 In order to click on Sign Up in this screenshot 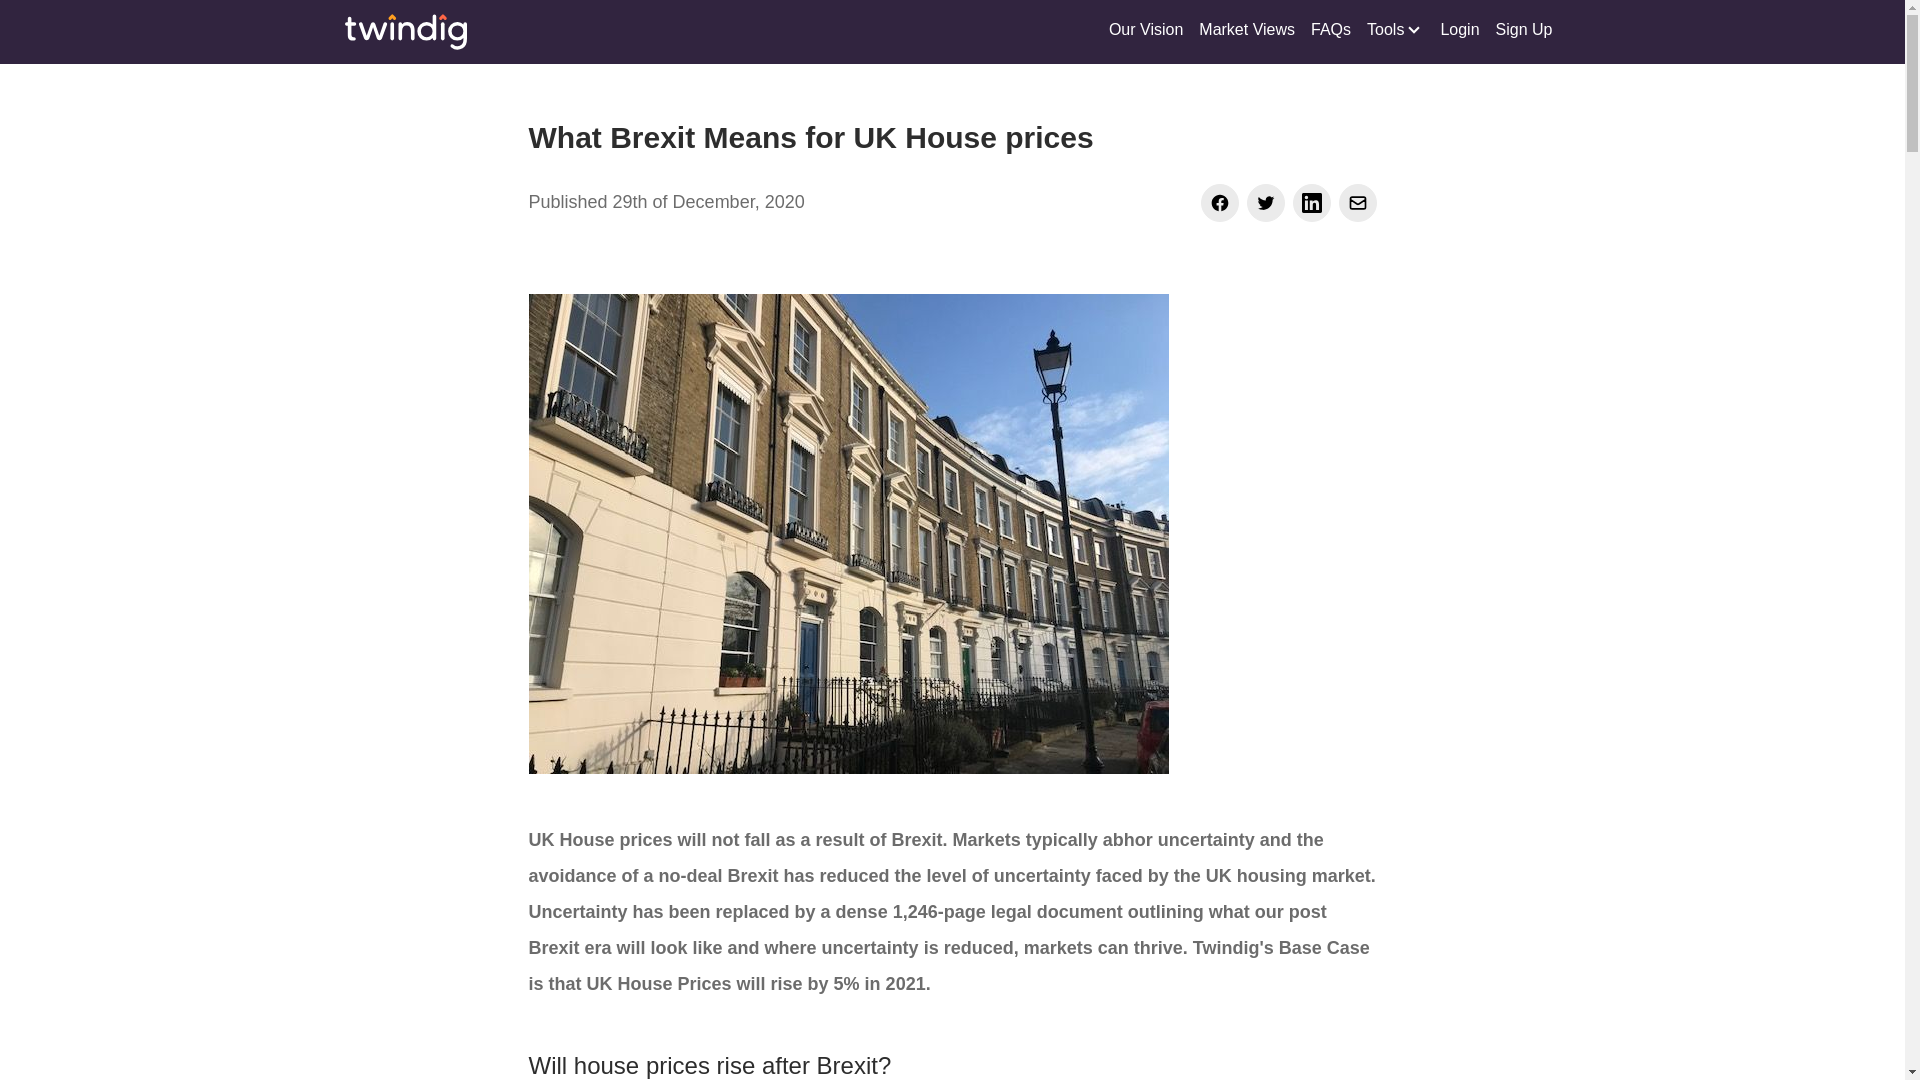, I will do `click(1524, 32)`.